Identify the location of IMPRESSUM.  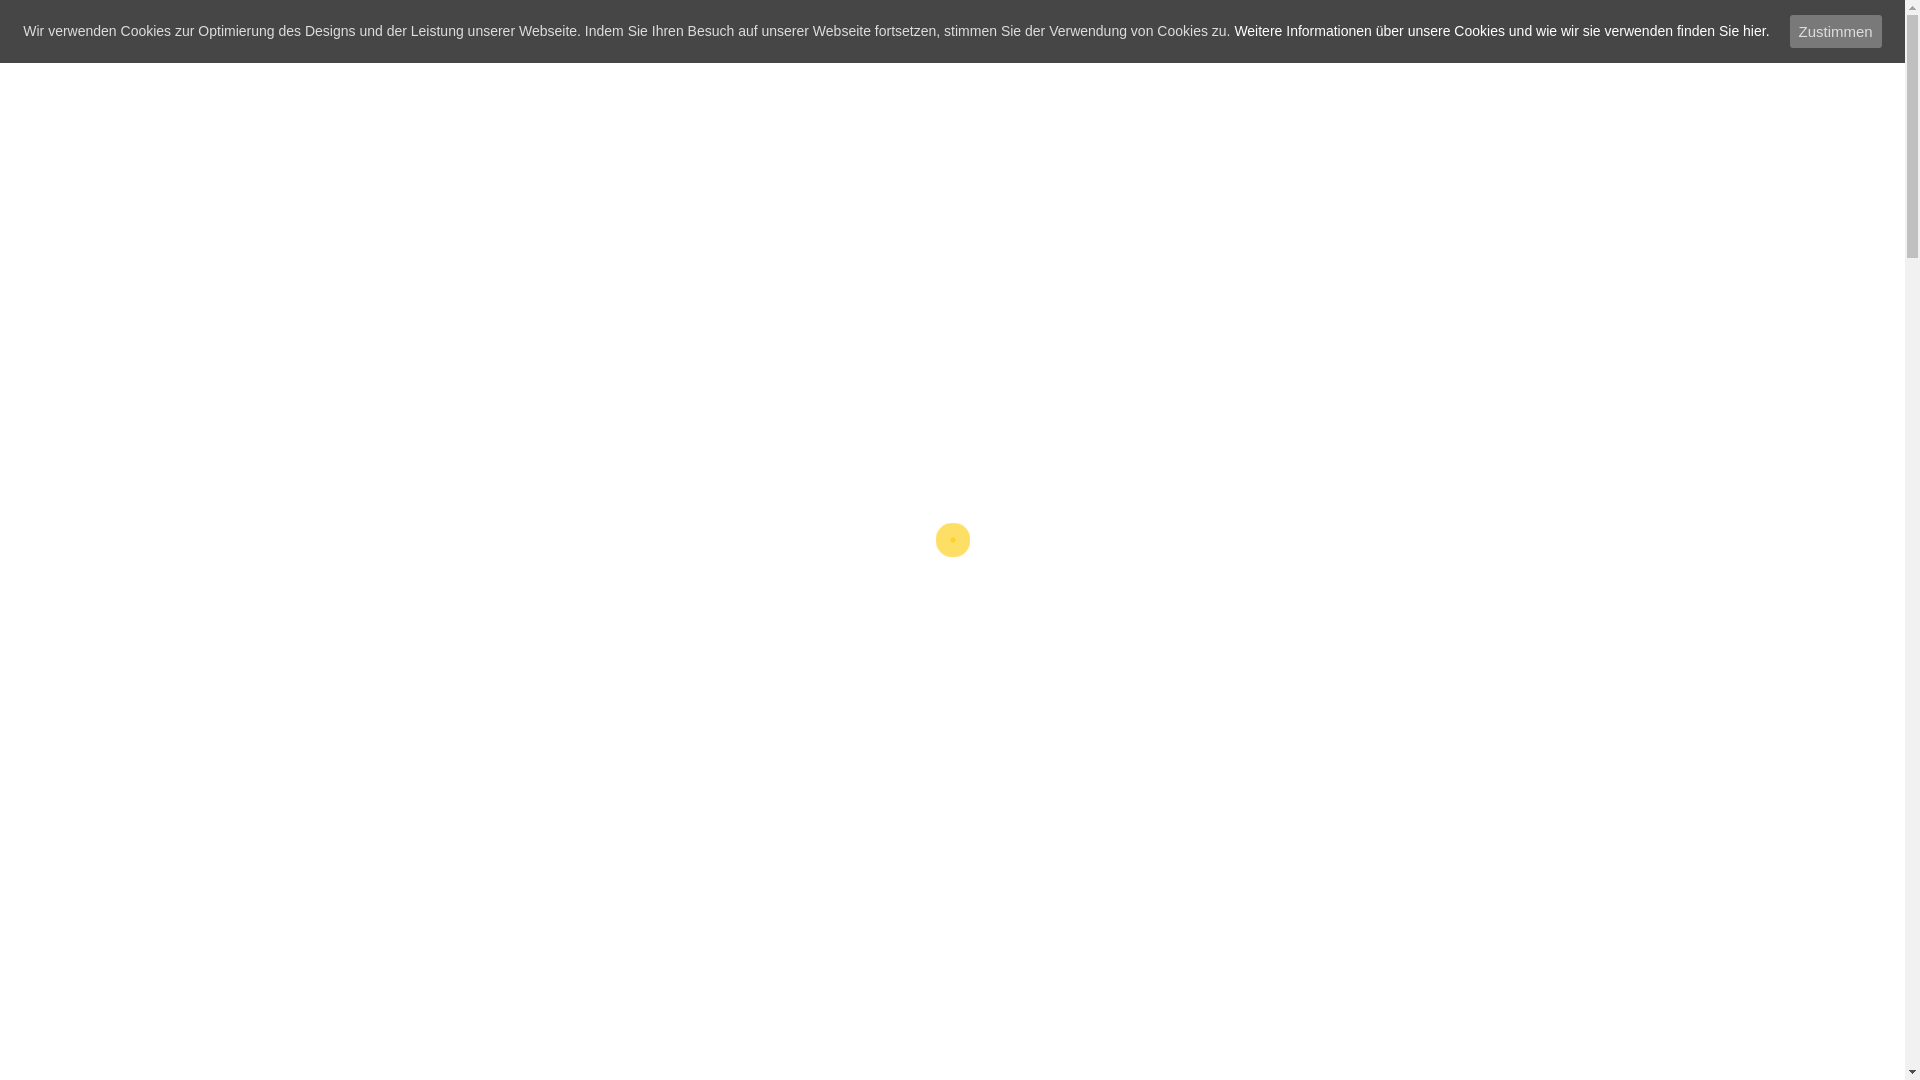
(1116, 403).